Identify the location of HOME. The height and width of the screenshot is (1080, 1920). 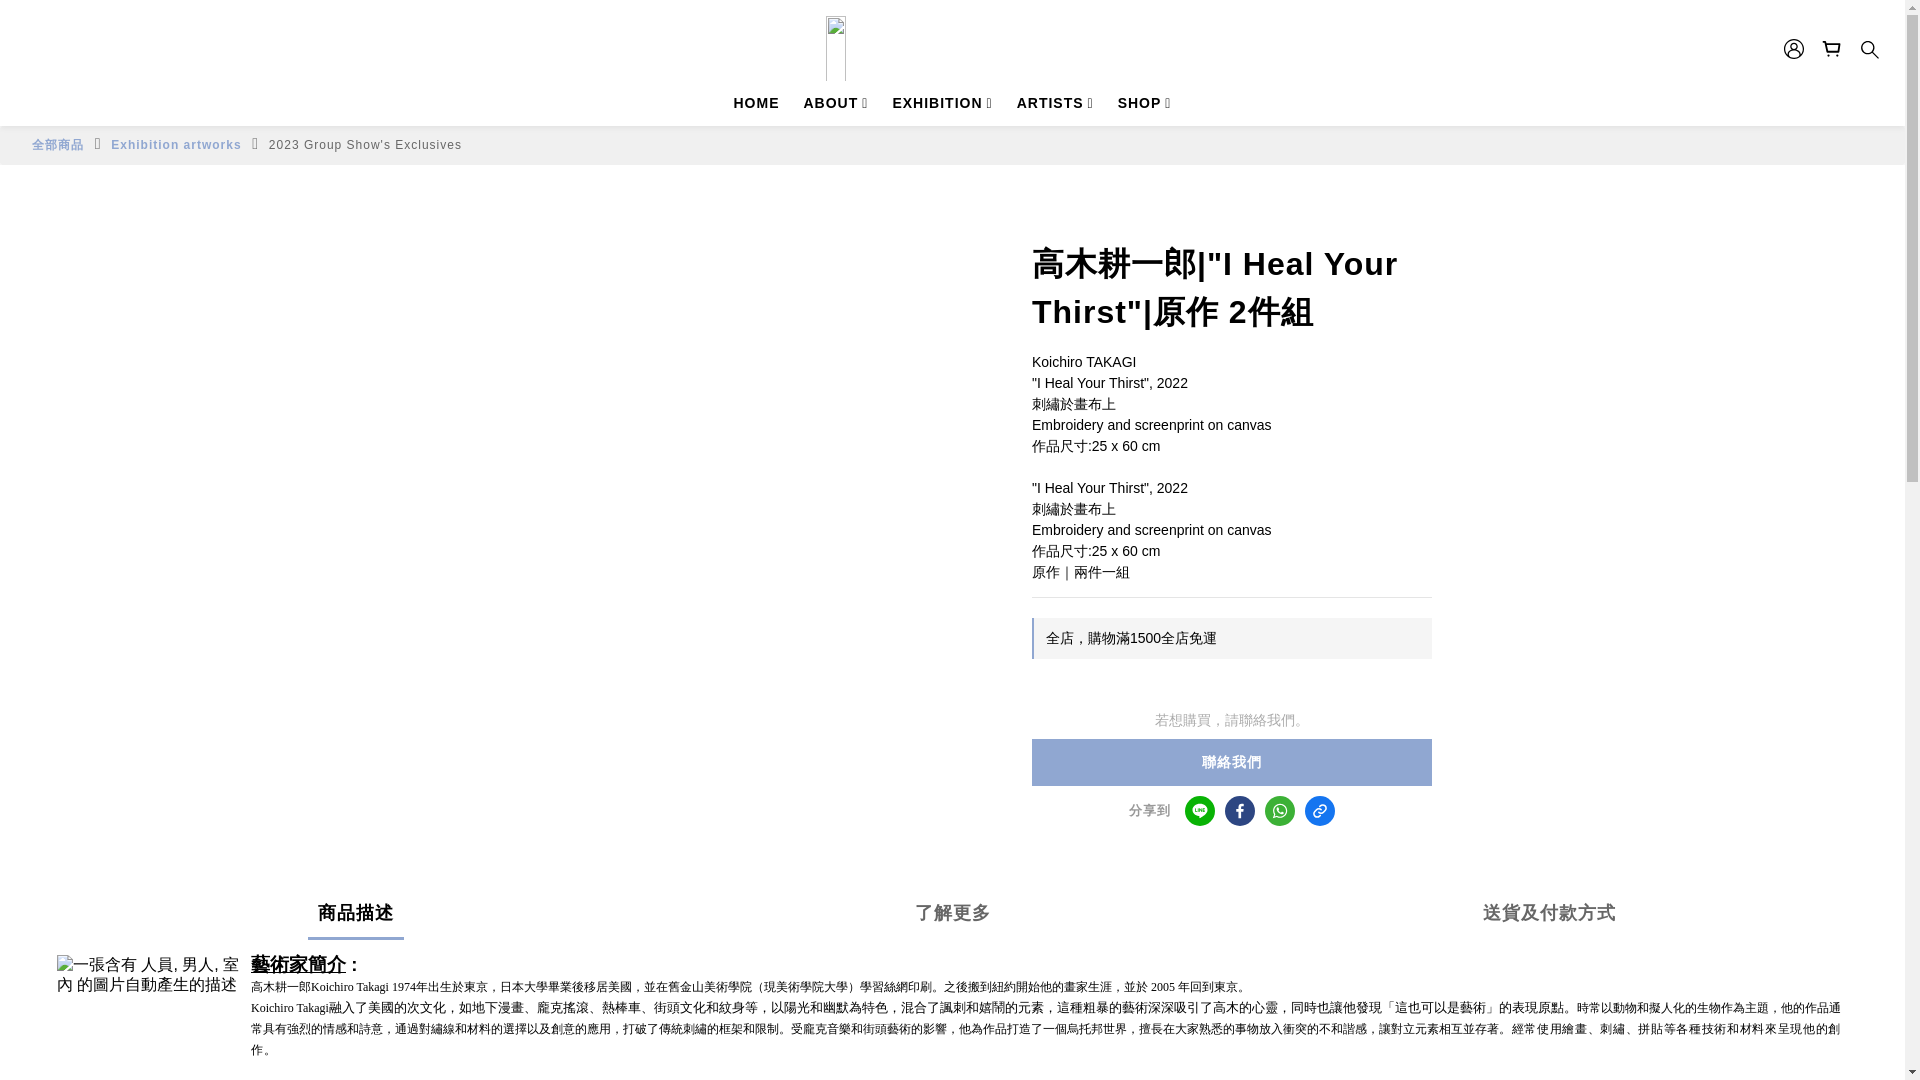
(756, 103).